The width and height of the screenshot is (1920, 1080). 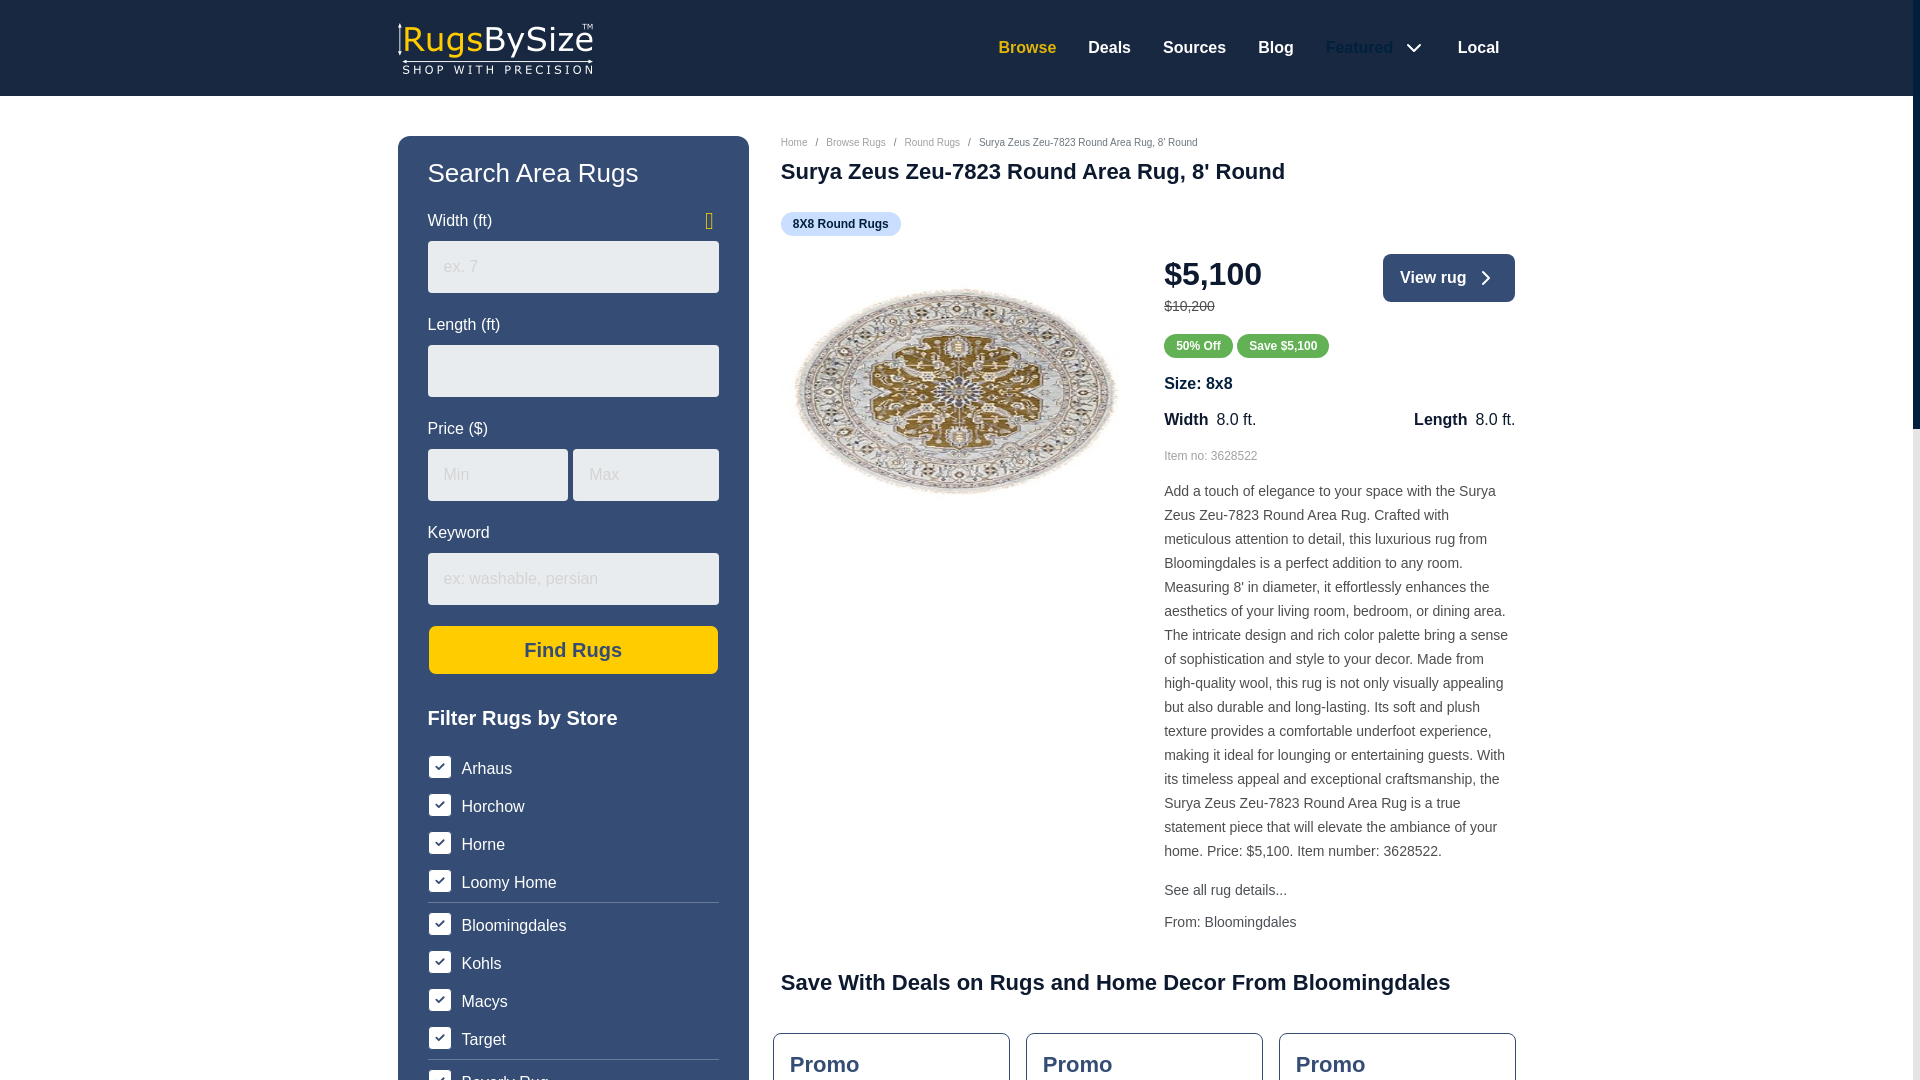 I want to click on Blog, so click(x=794, y=142).